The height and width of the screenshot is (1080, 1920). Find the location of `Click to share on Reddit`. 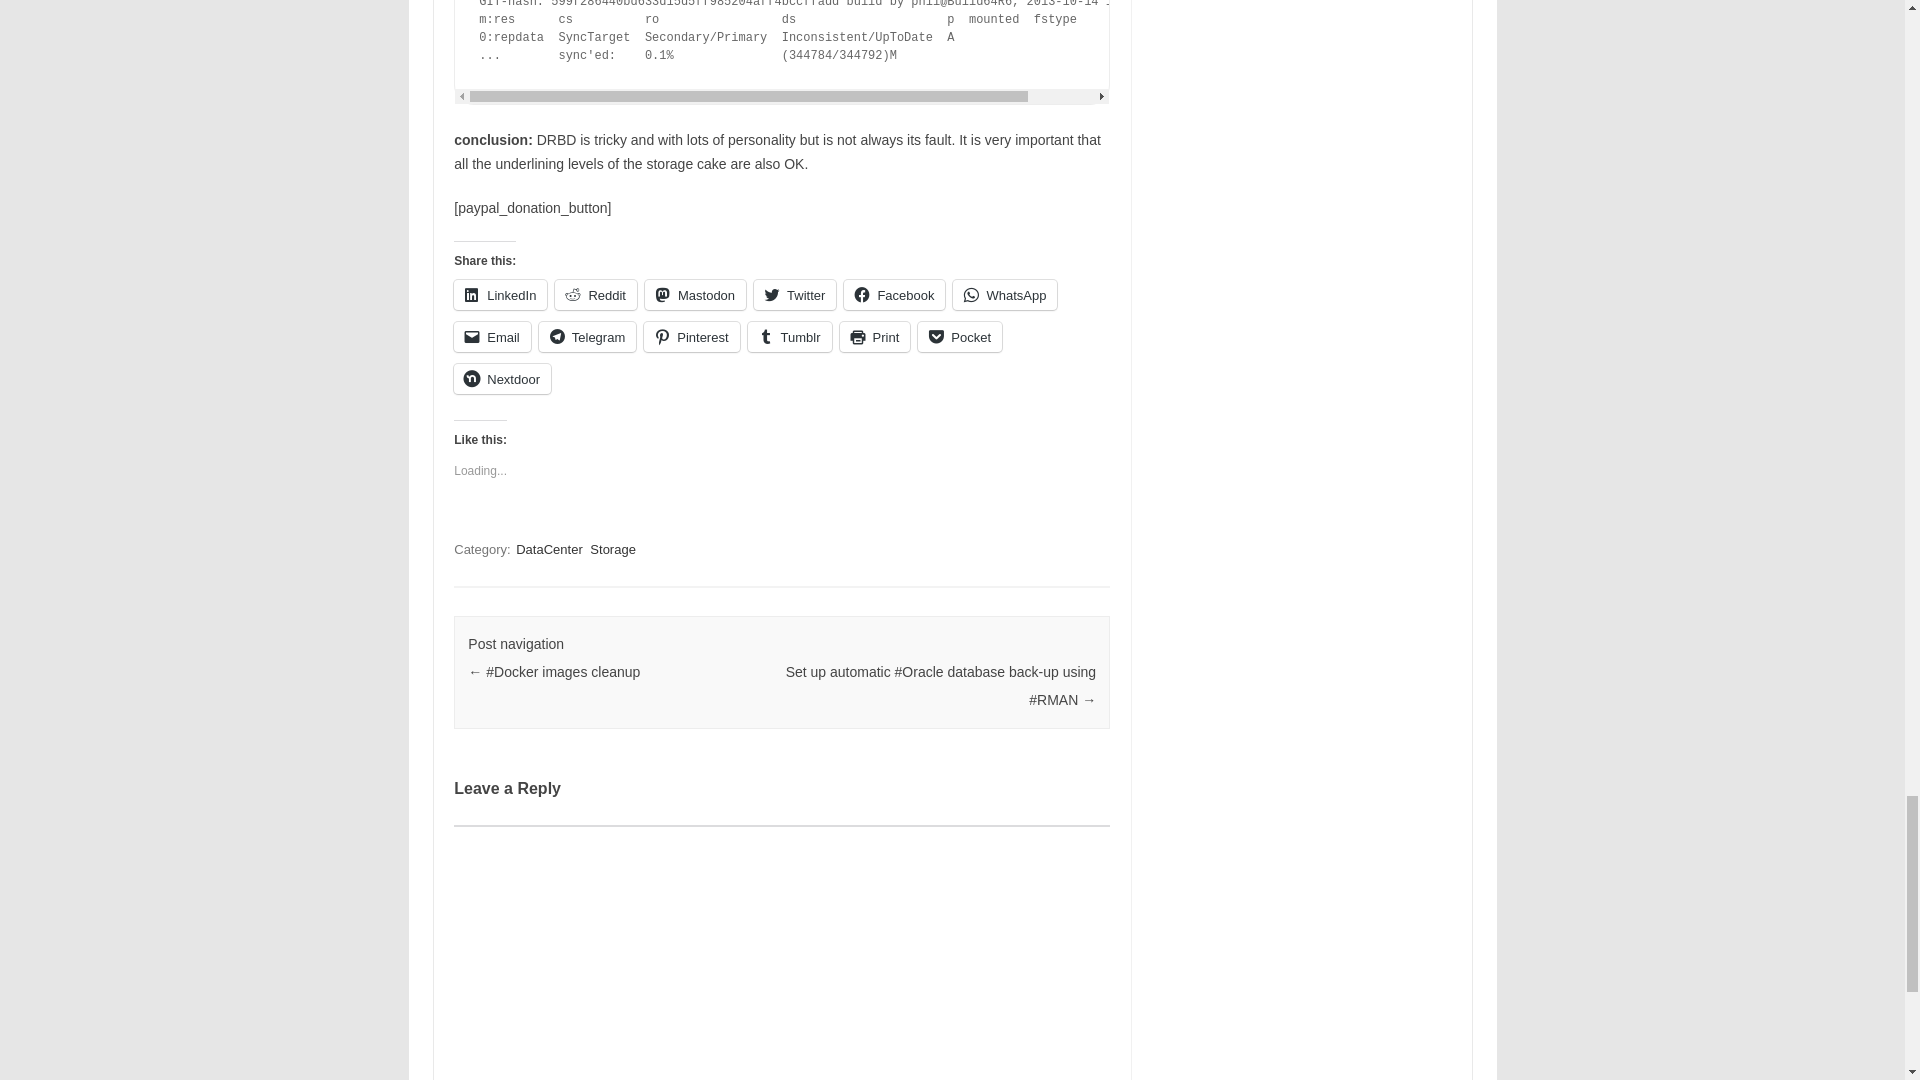

Click to share on Reddit is located at coordinates (596, 294).